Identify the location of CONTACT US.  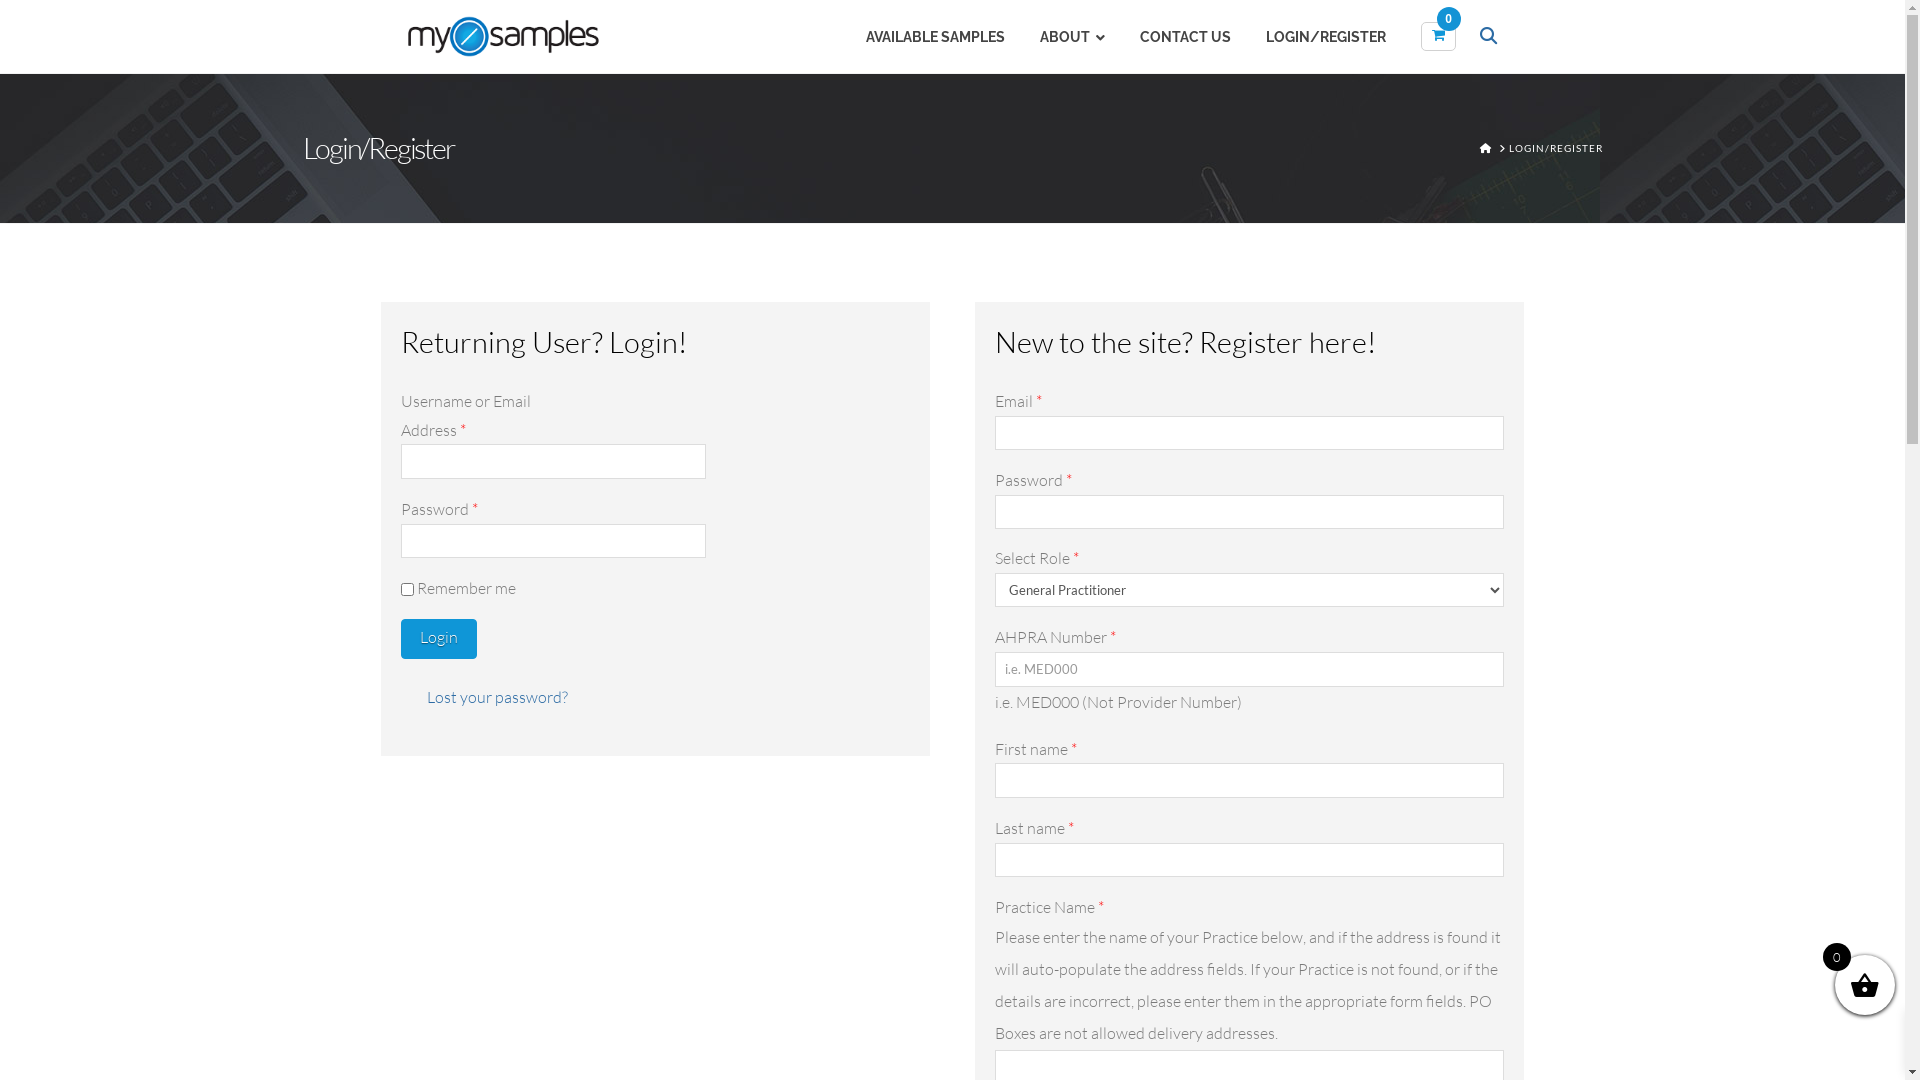
(1177, 37).